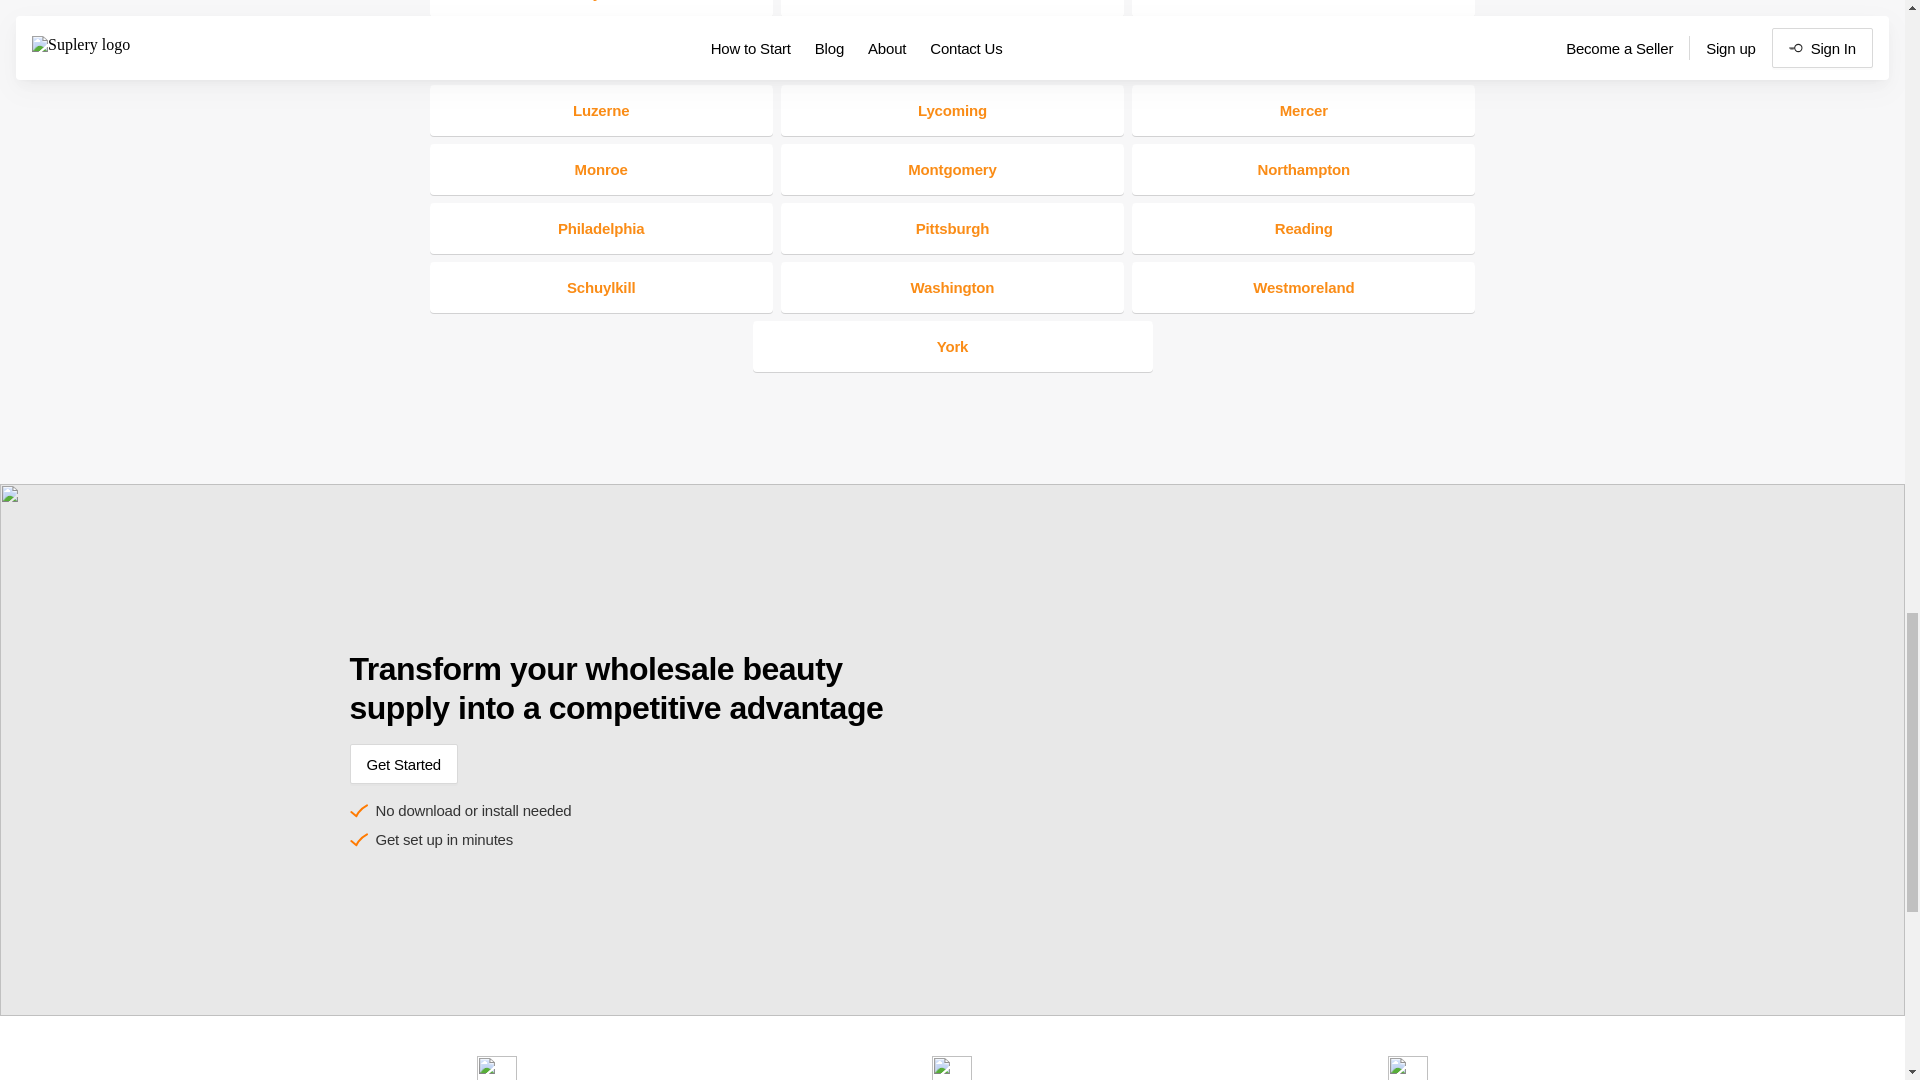 The width and height of the screenshot is (1920, 1080). Describe the element at coordinates (1303, 50) in the screenshot. I see `Lehigh` at that location.